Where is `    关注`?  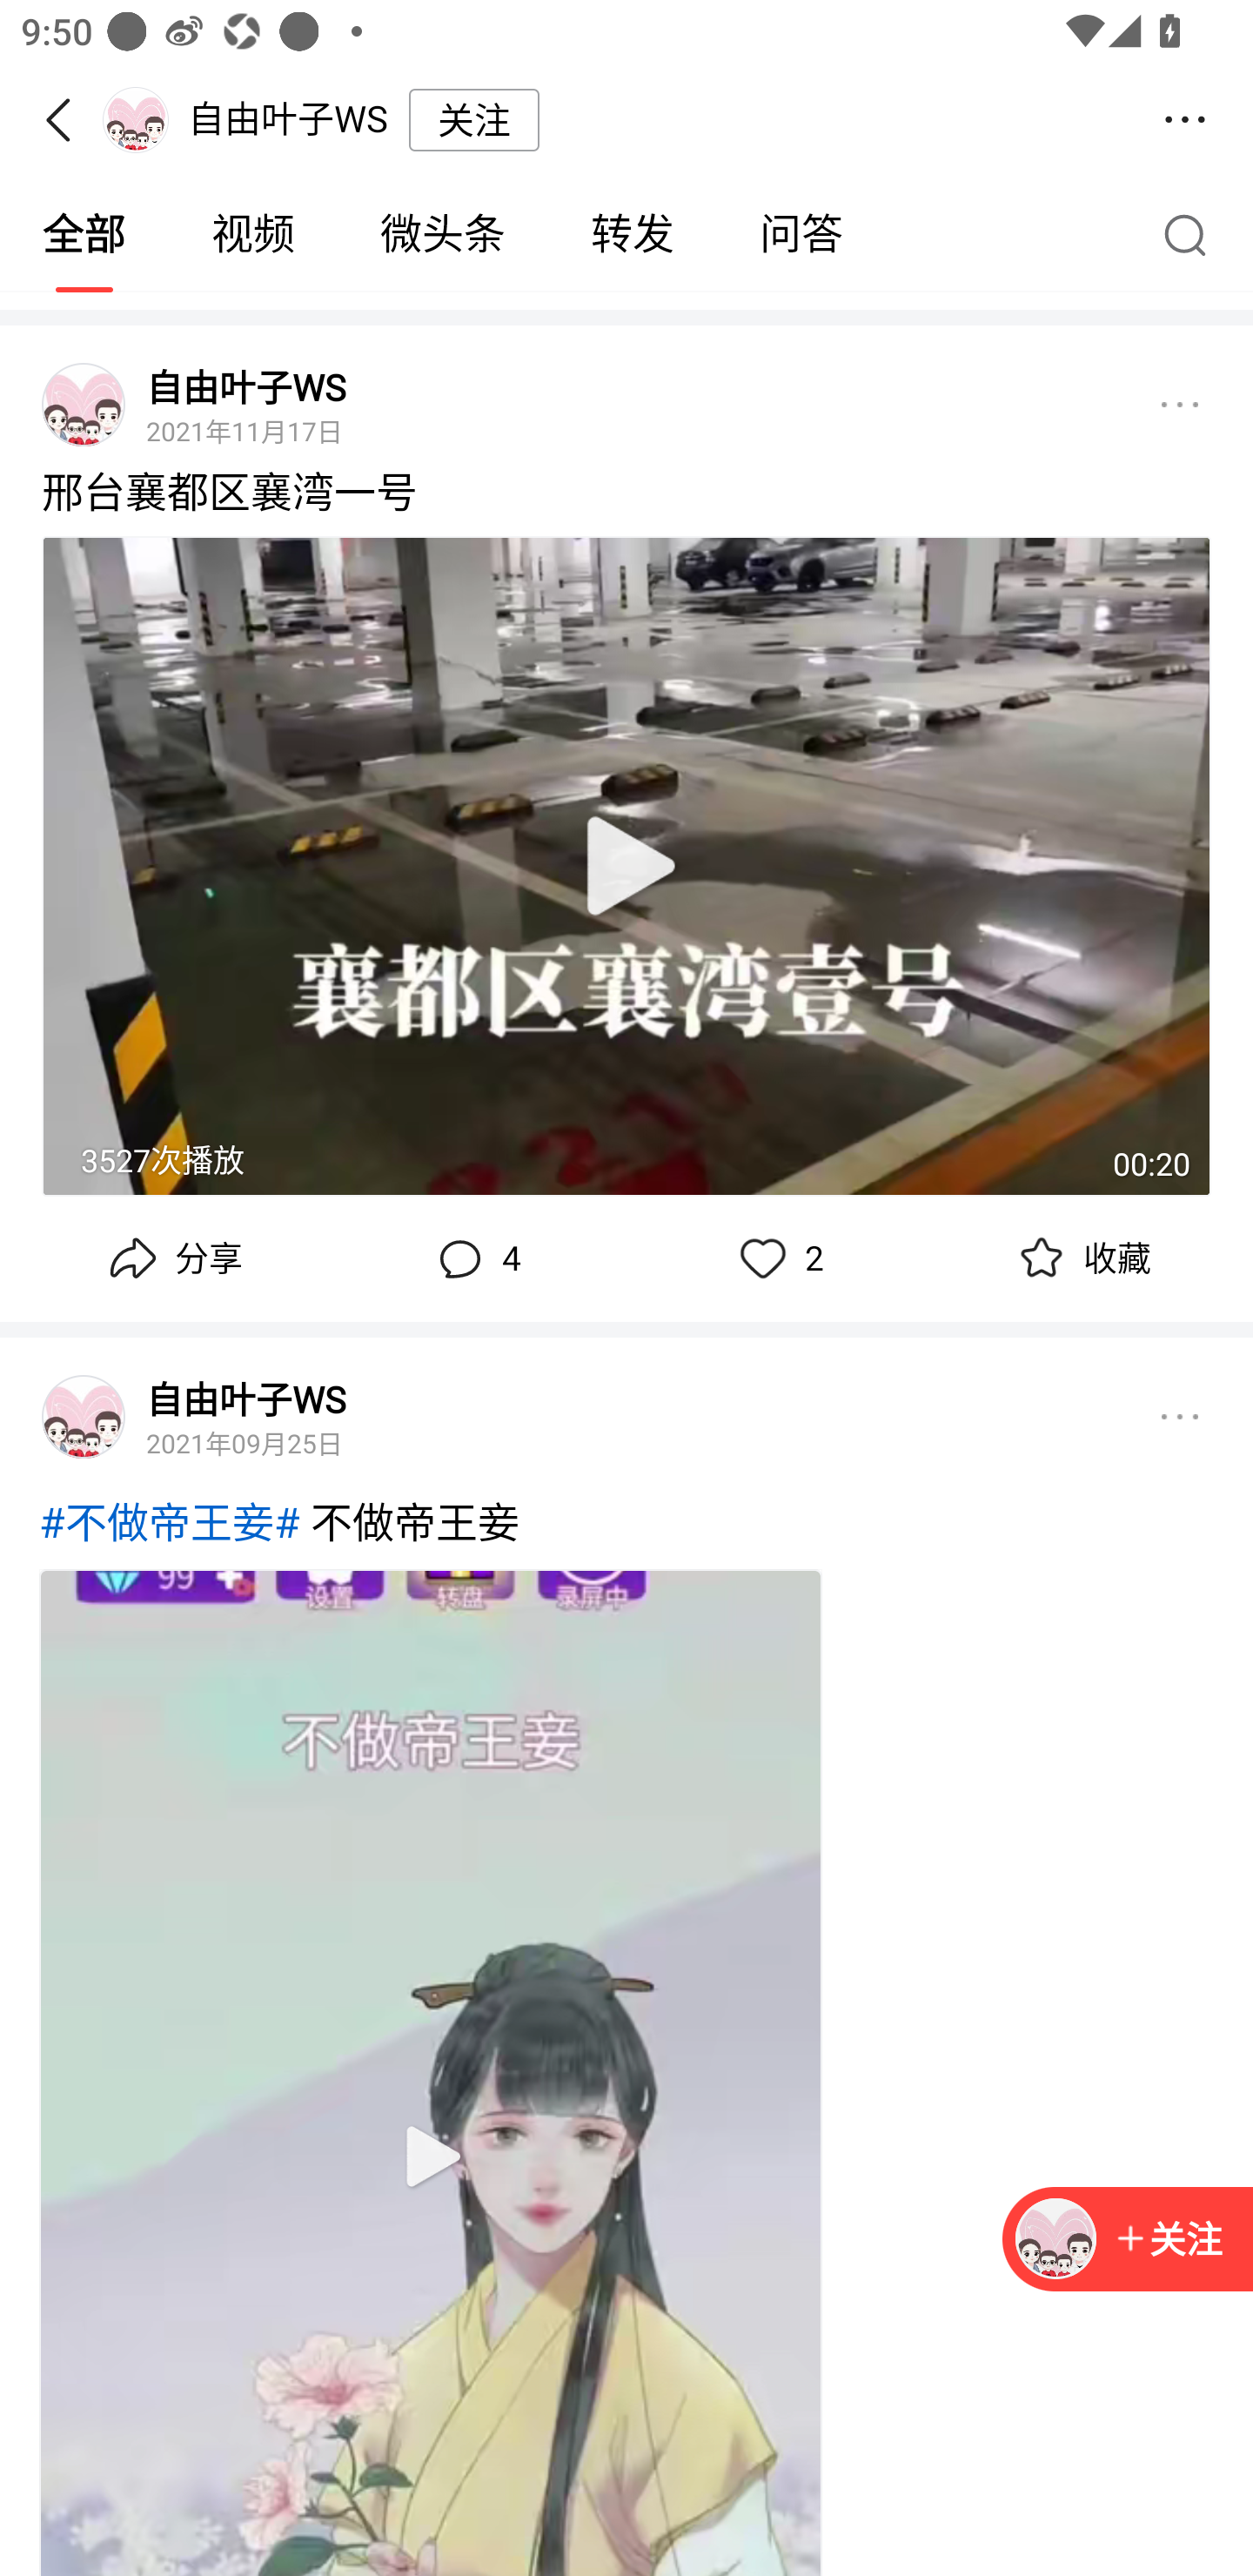
    关注 is located at coordinates (1128, 2240).